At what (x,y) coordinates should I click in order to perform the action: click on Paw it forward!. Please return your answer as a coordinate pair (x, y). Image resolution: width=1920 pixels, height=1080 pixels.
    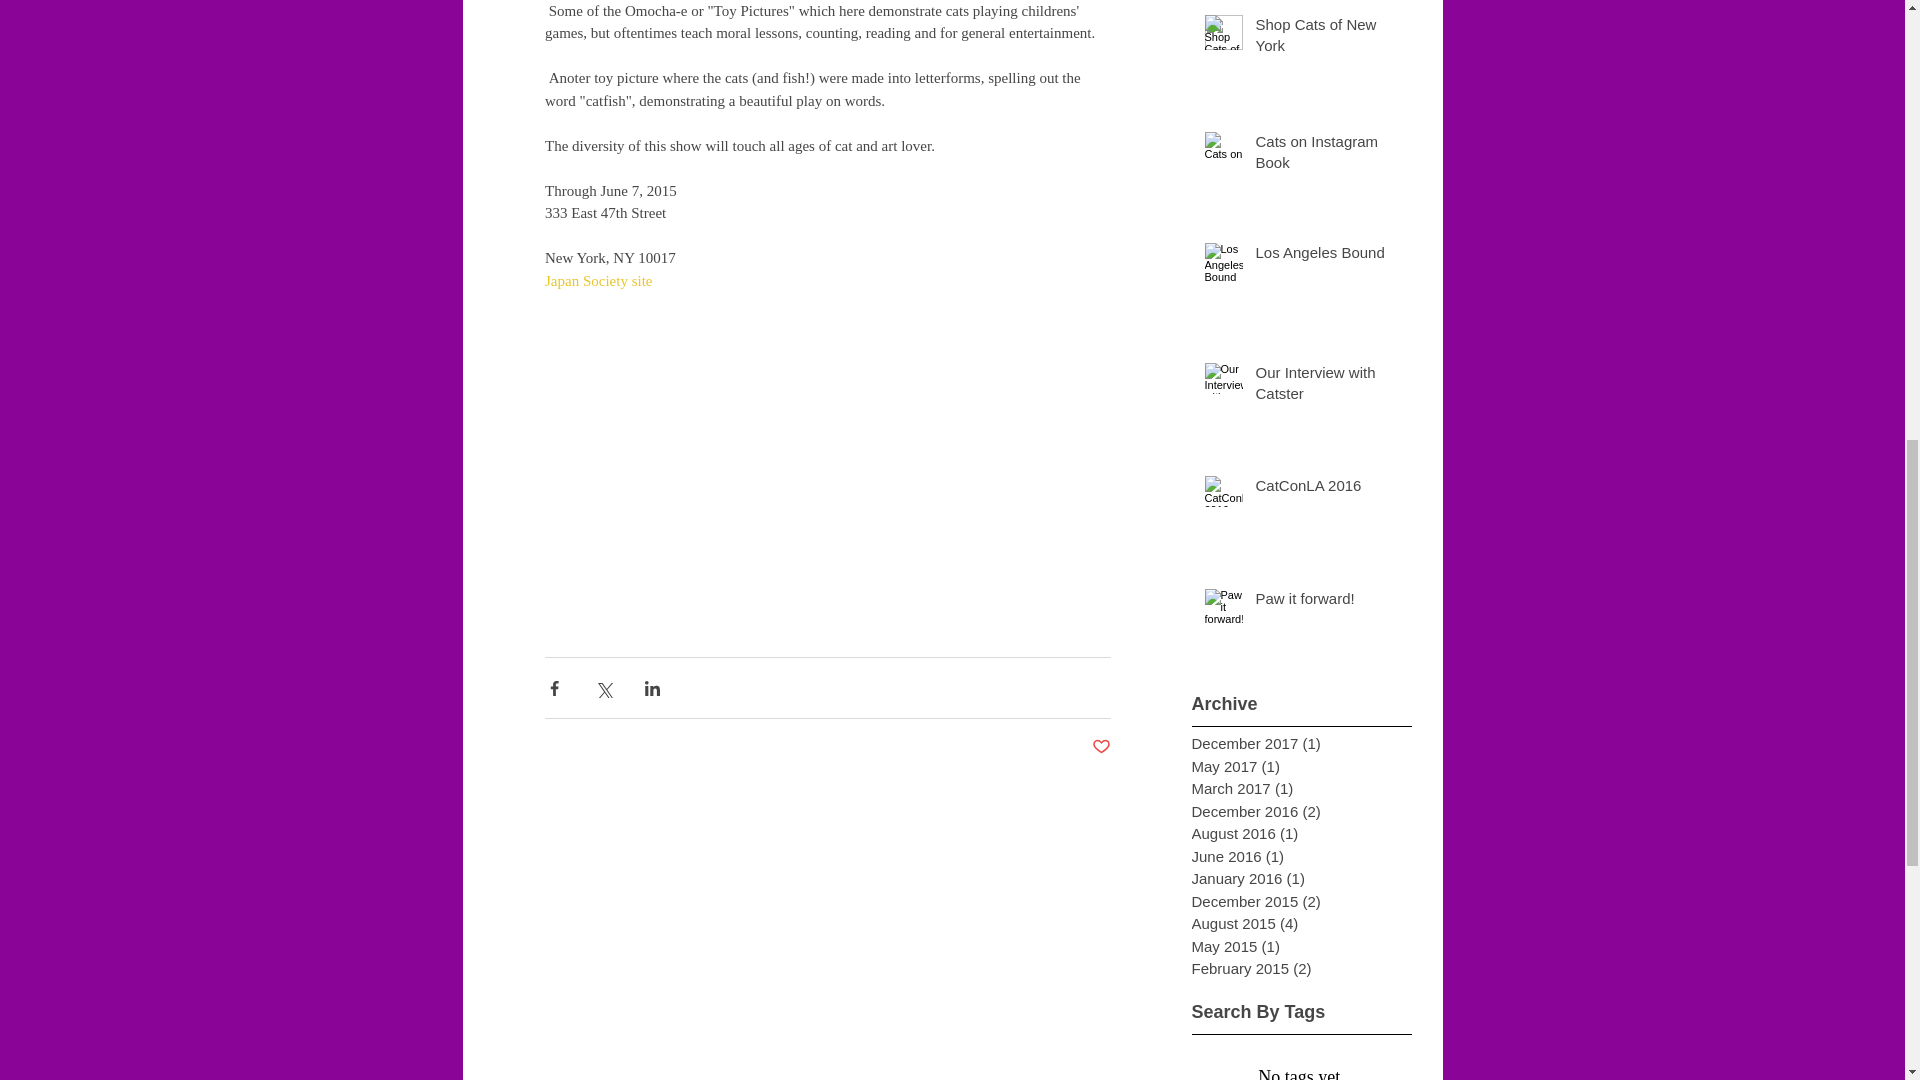
    Looking at the image, I should click on (1327, 602).